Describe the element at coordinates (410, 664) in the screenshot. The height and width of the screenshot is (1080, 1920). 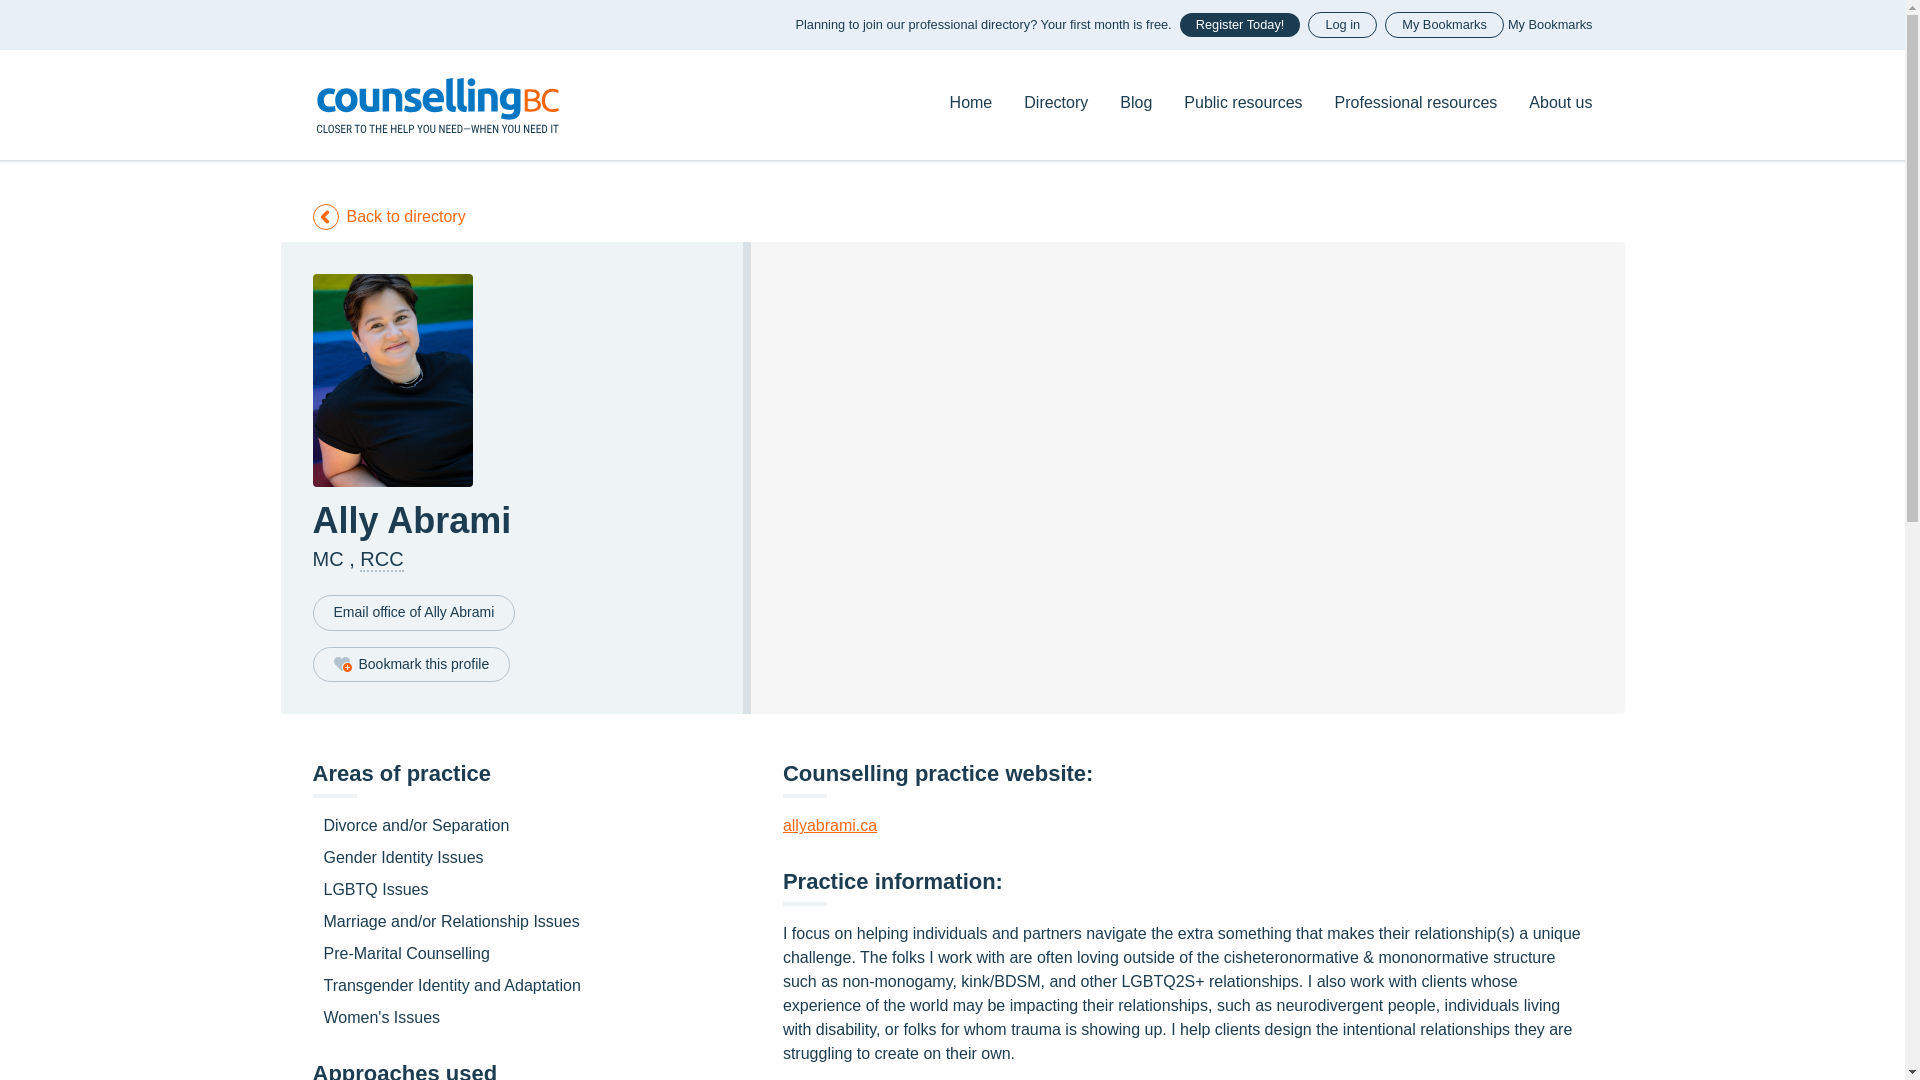
I see `Bookmark this profile` at that location.